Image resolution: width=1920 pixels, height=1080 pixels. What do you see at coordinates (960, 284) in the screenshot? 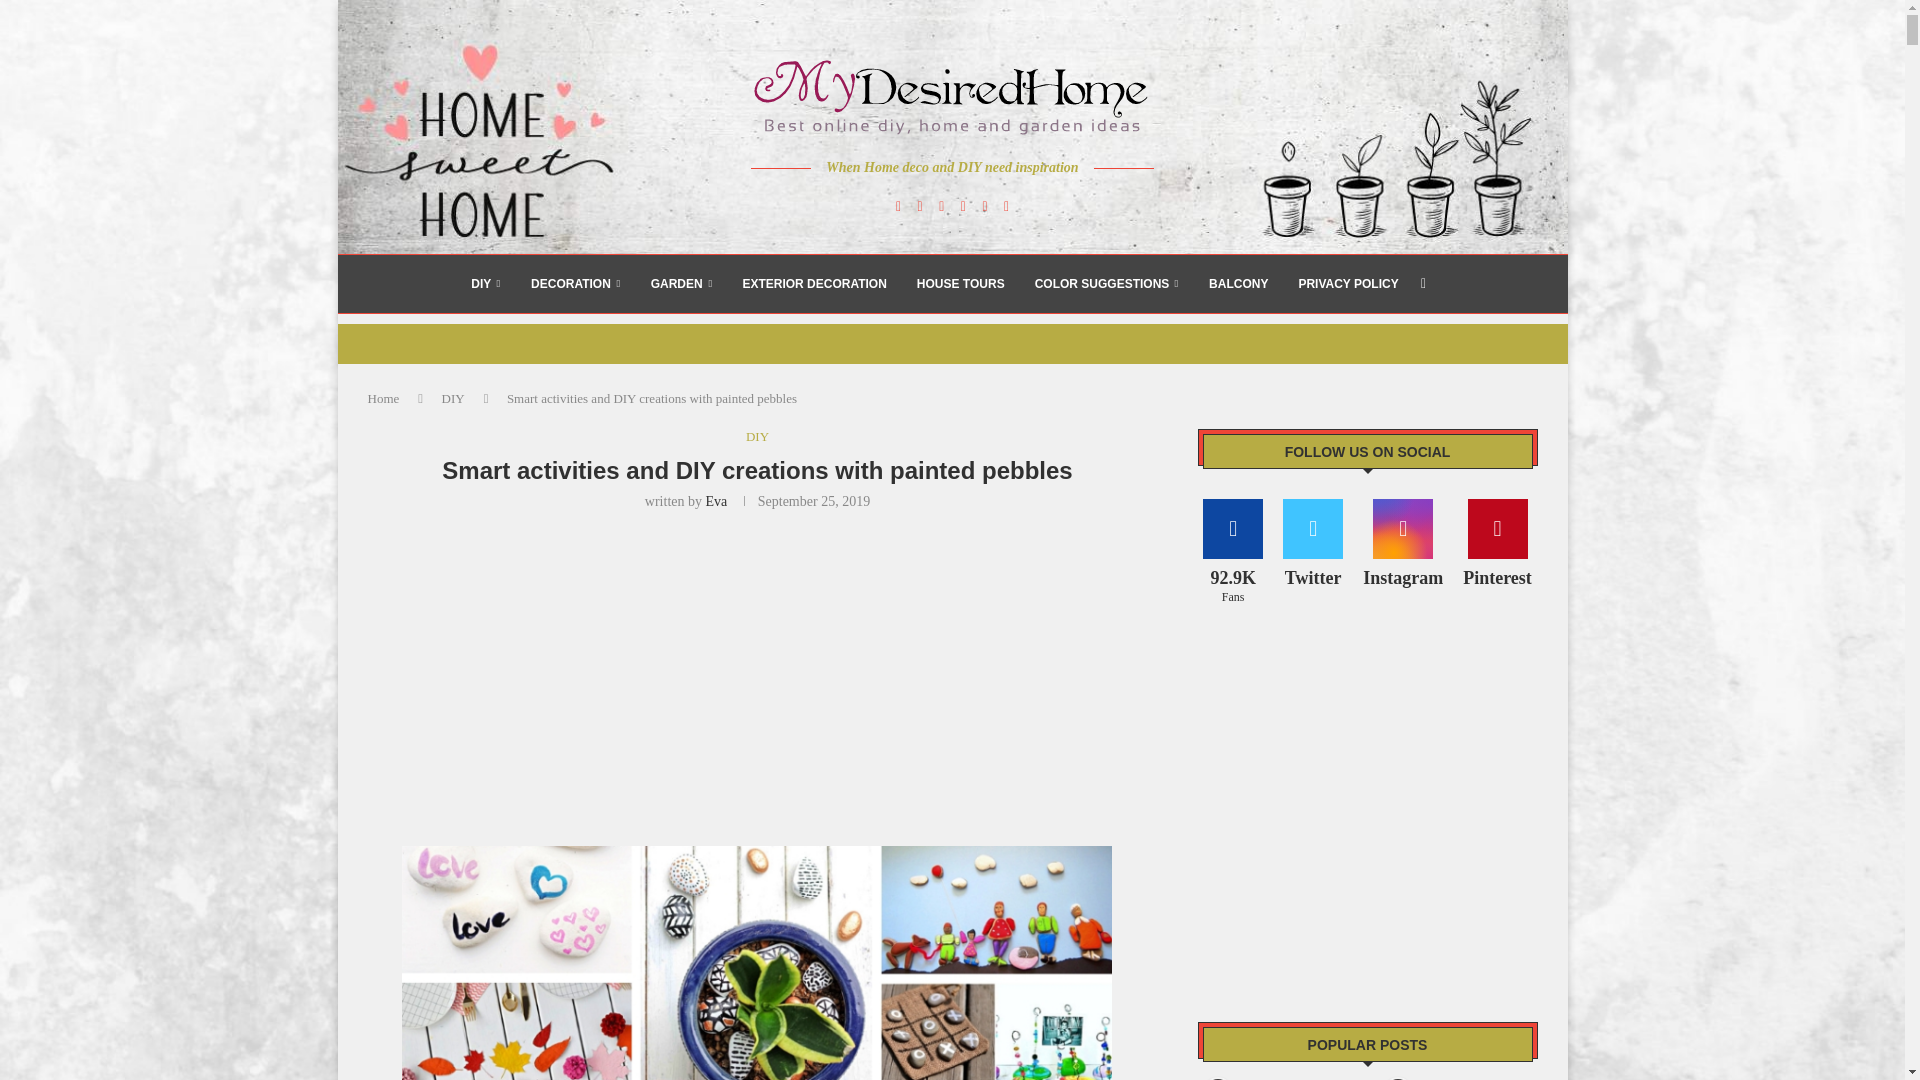
I see `HOUSE TOURS` at bounding box center [960, 284].